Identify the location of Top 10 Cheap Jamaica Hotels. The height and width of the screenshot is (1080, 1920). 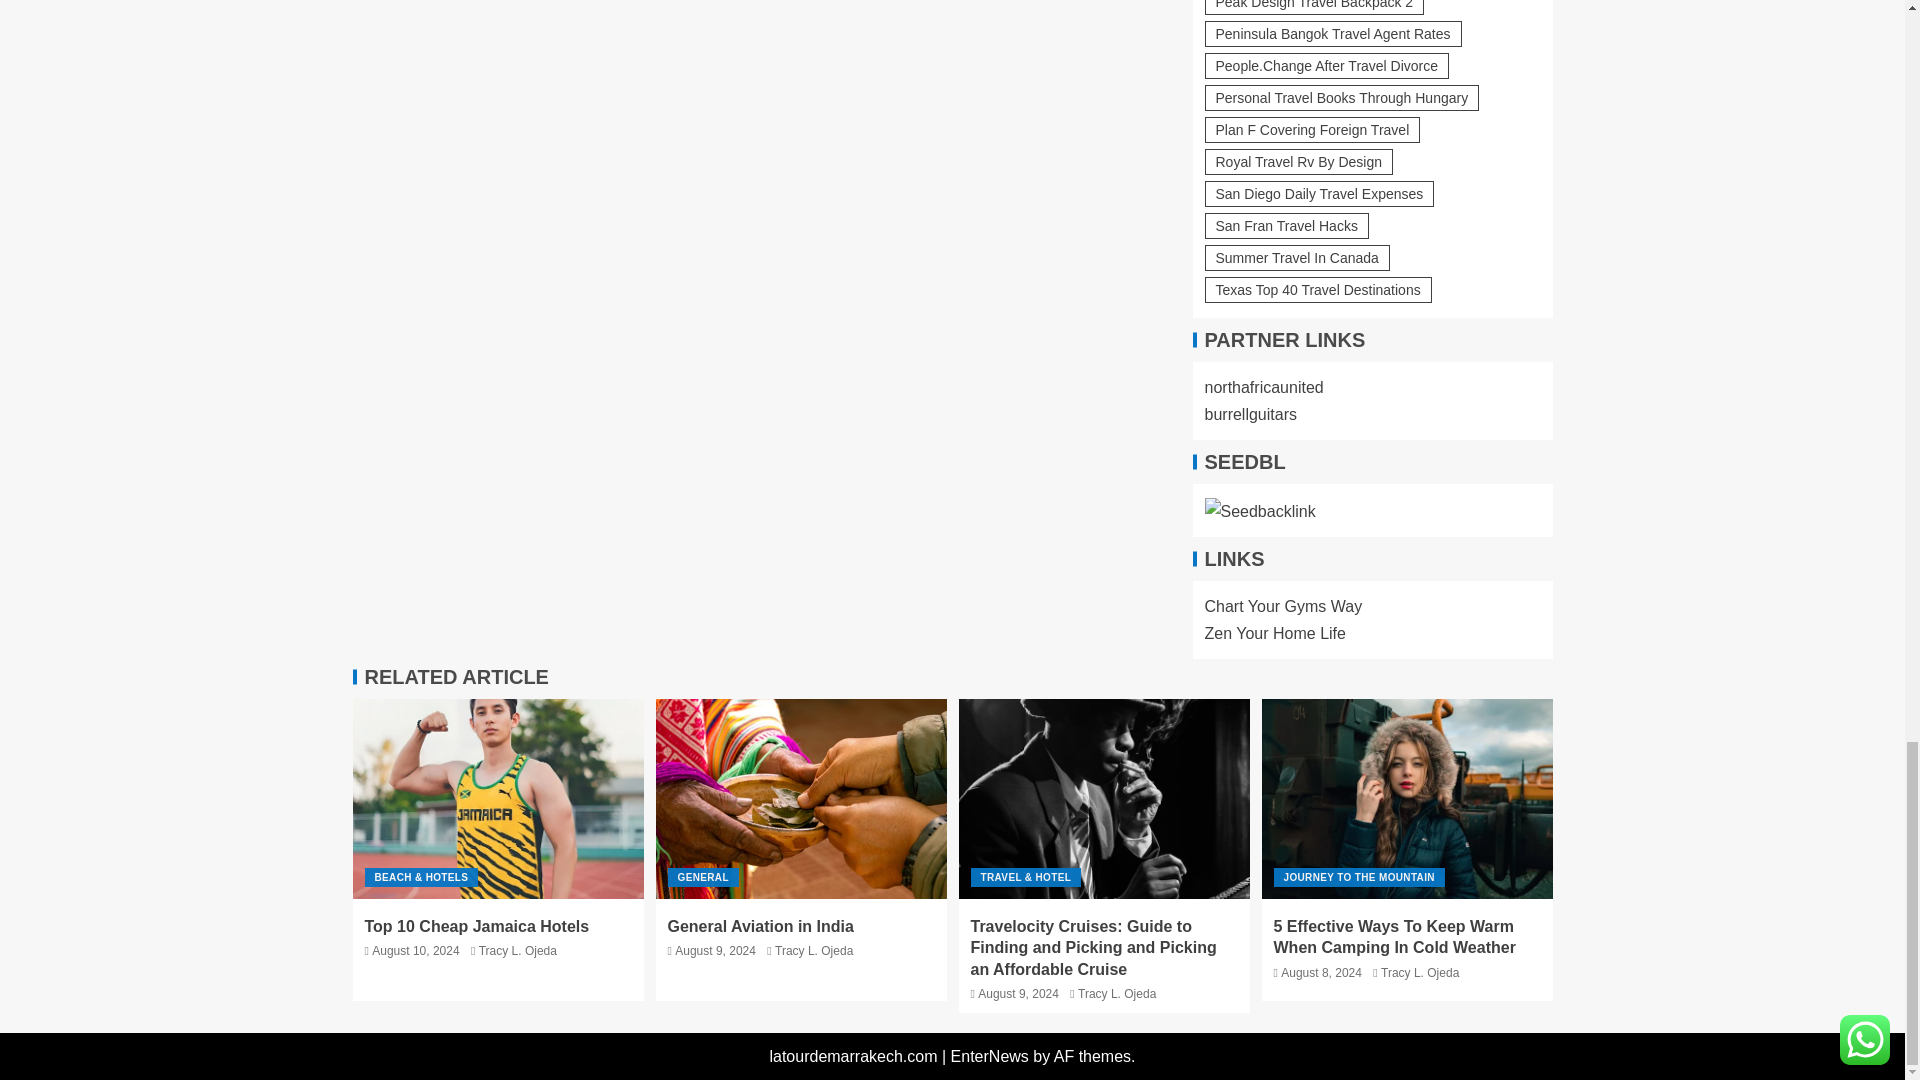
(497, 798).